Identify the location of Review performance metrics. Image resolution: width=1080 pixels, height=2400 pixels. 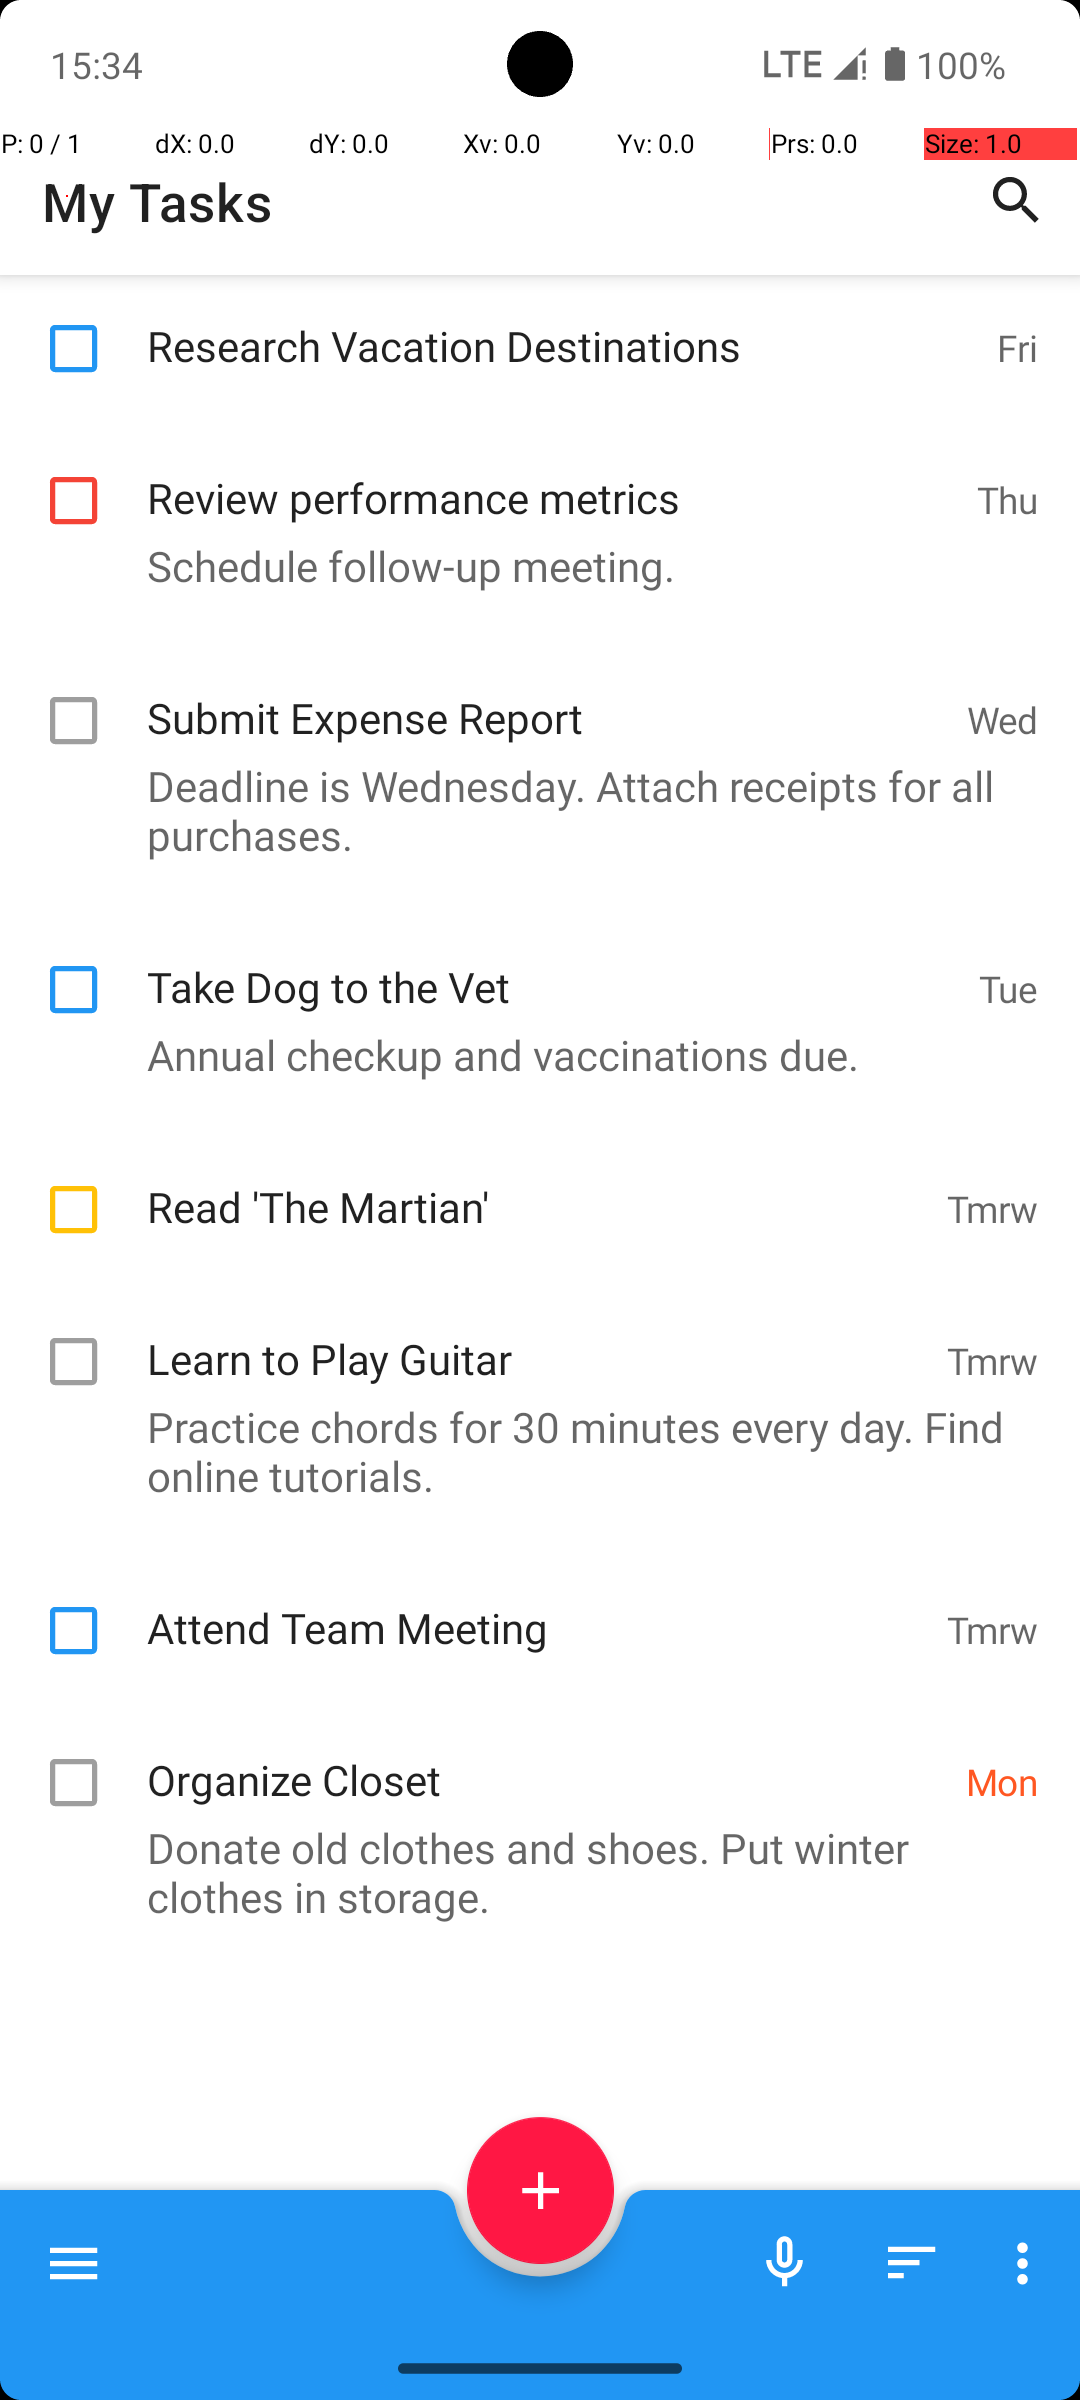
(552, 476).